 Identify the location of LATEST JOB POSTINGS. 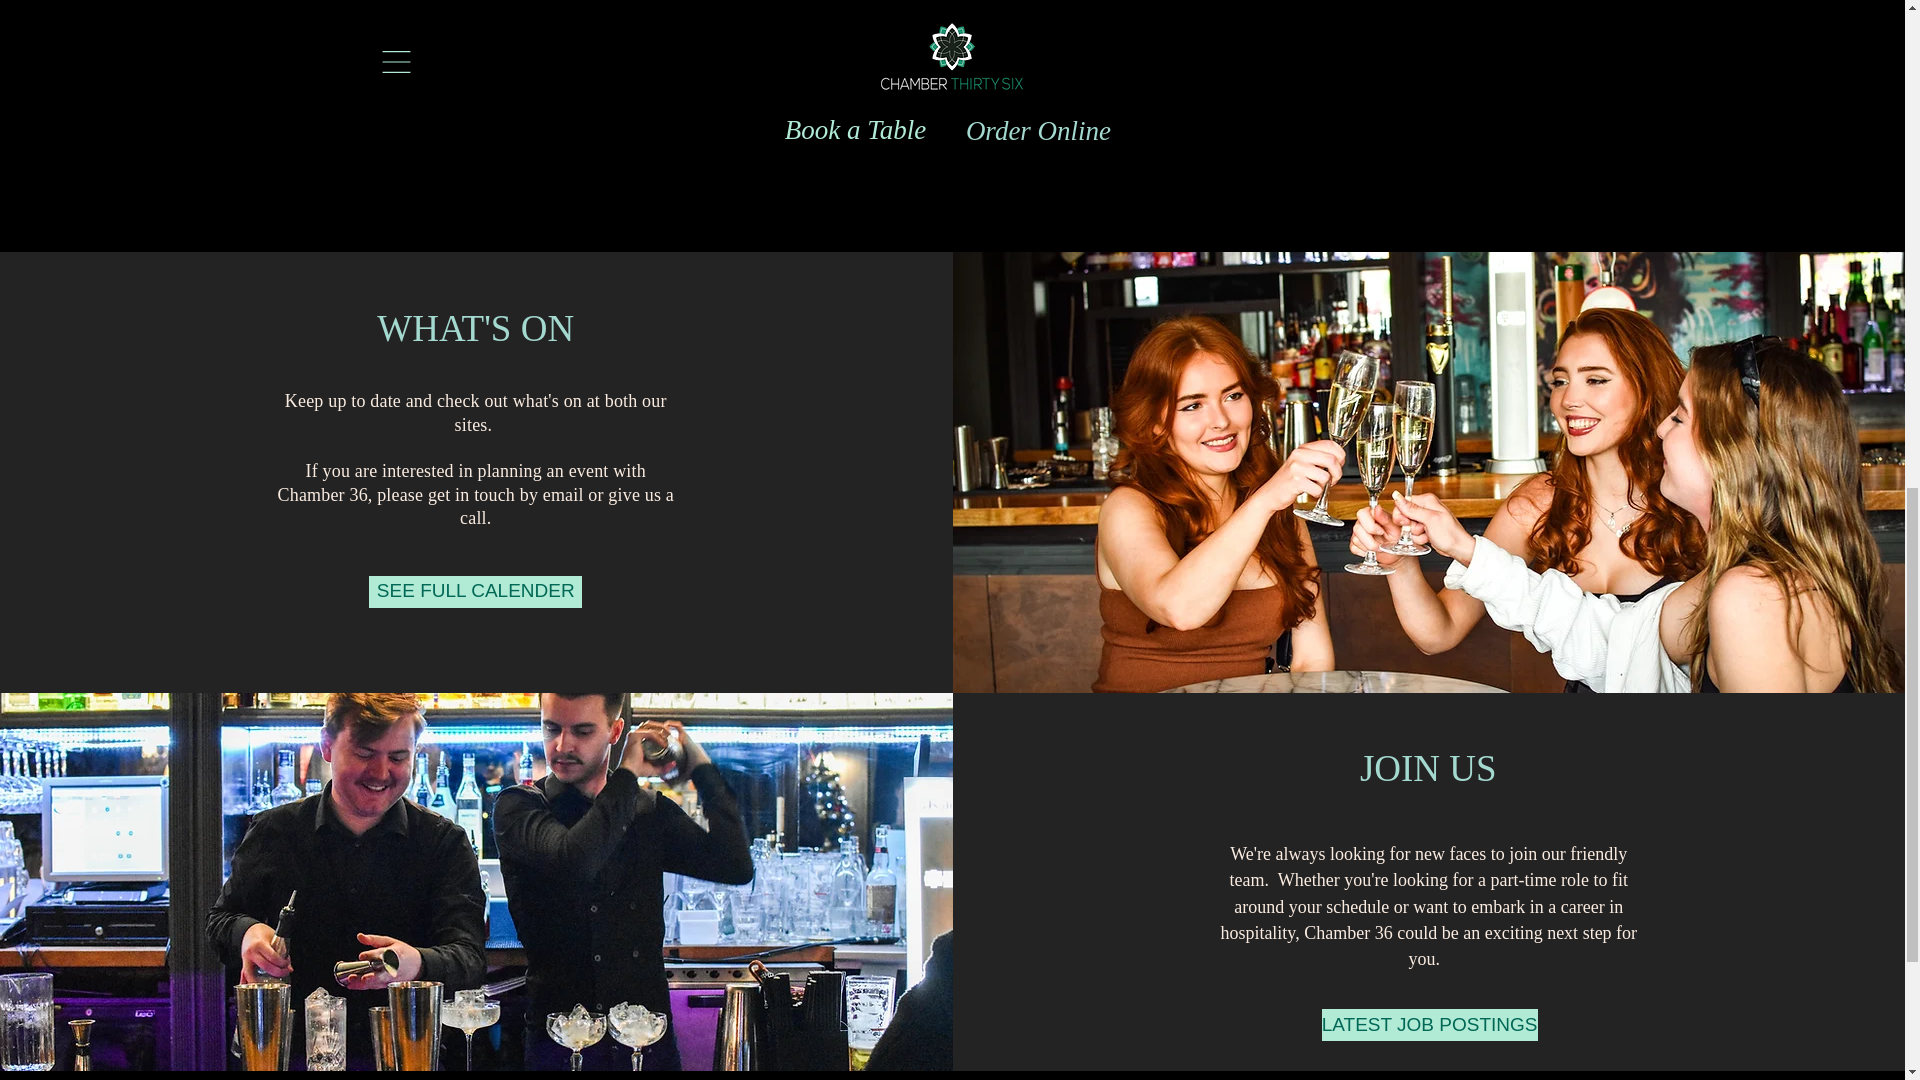
(1430, 1024).